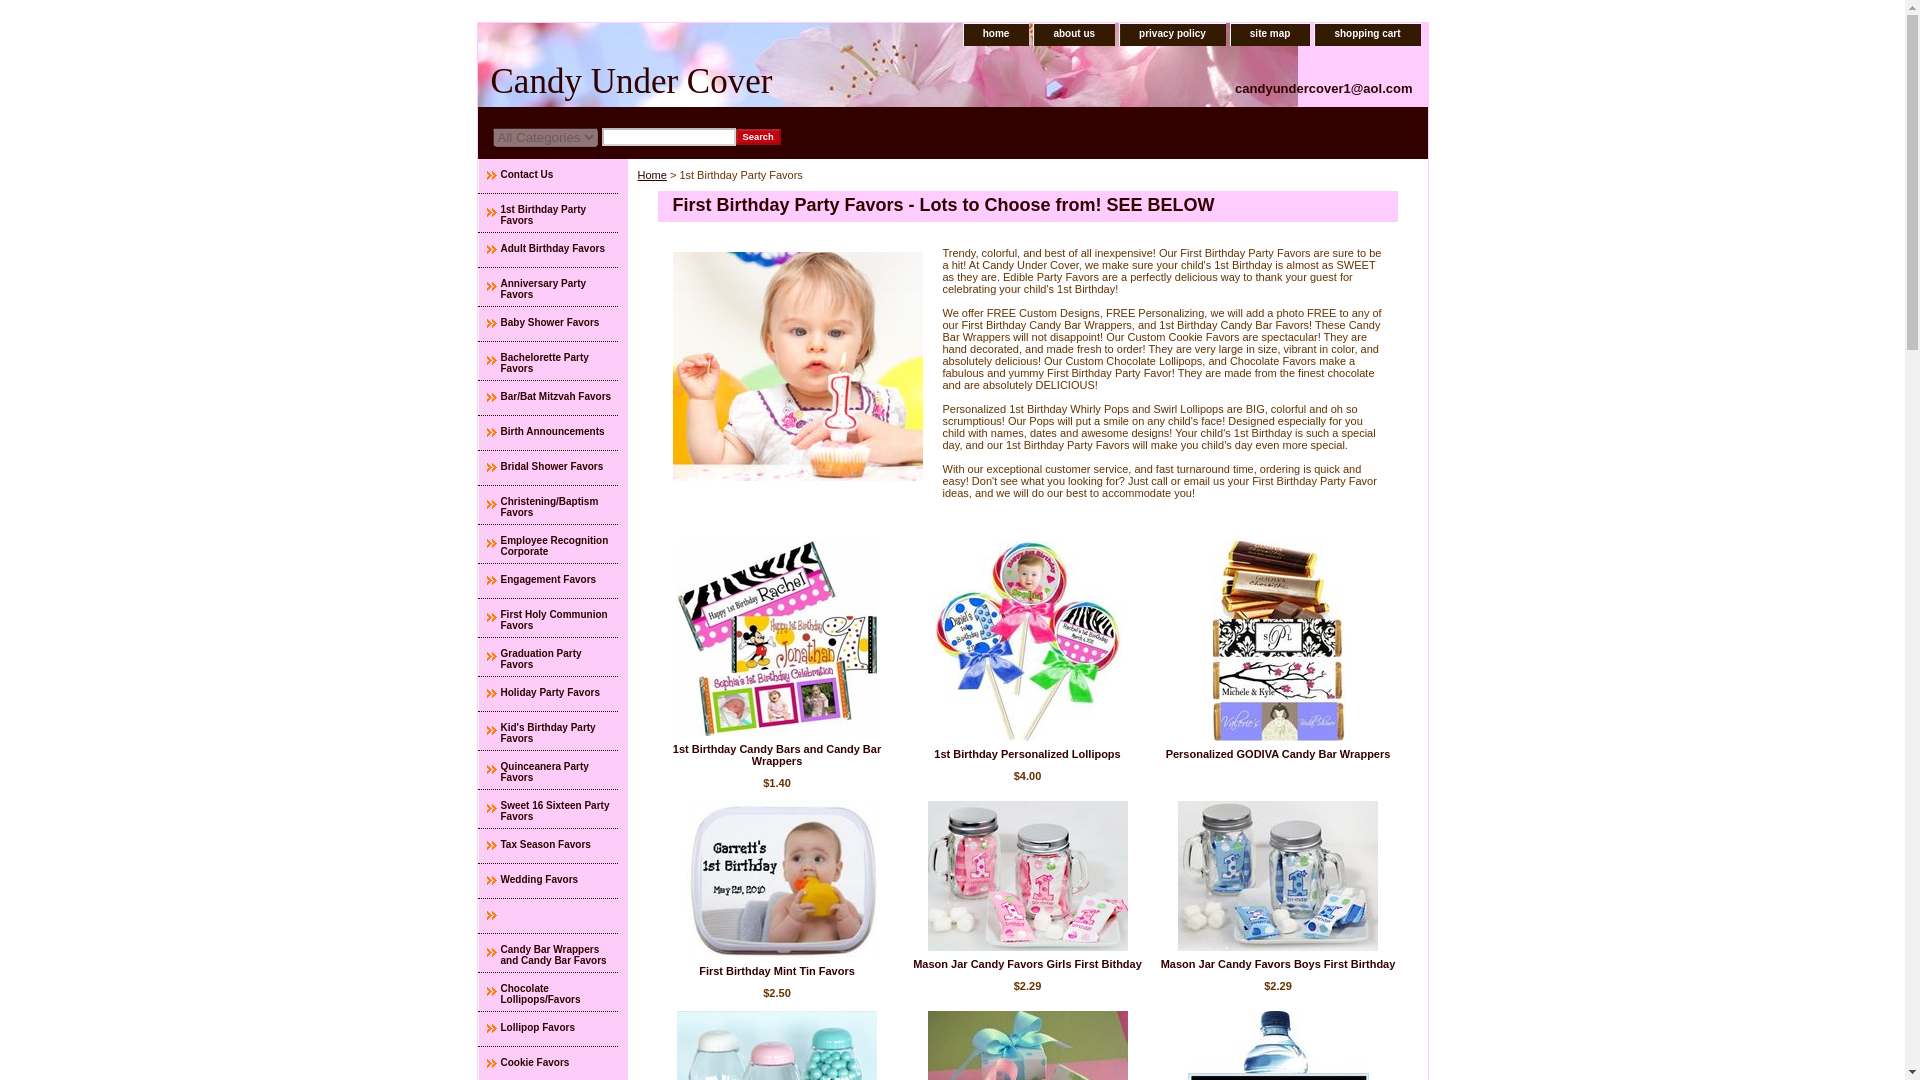  I want to click on 1st Birthday Personalized Lollipops , so click(1027, 640).